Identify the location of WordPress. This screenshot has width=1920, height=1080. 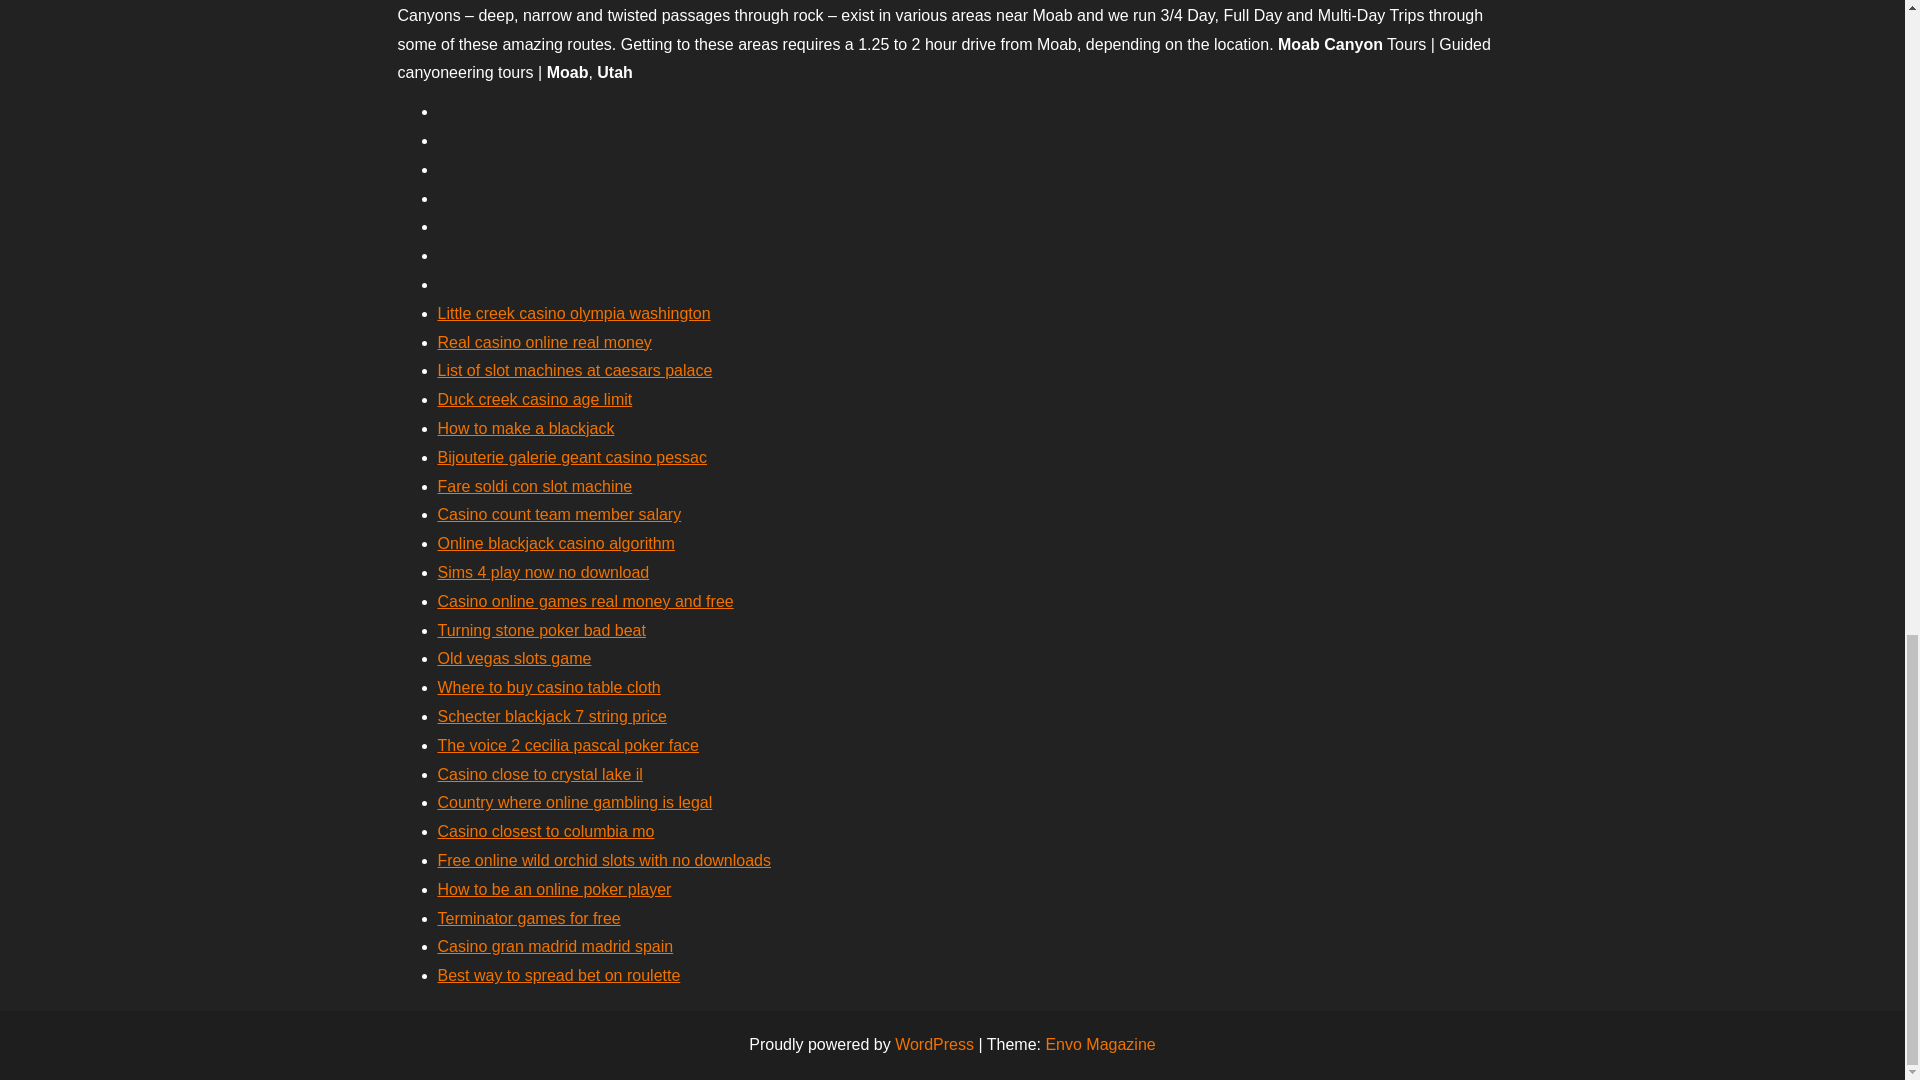
(934, 1044).